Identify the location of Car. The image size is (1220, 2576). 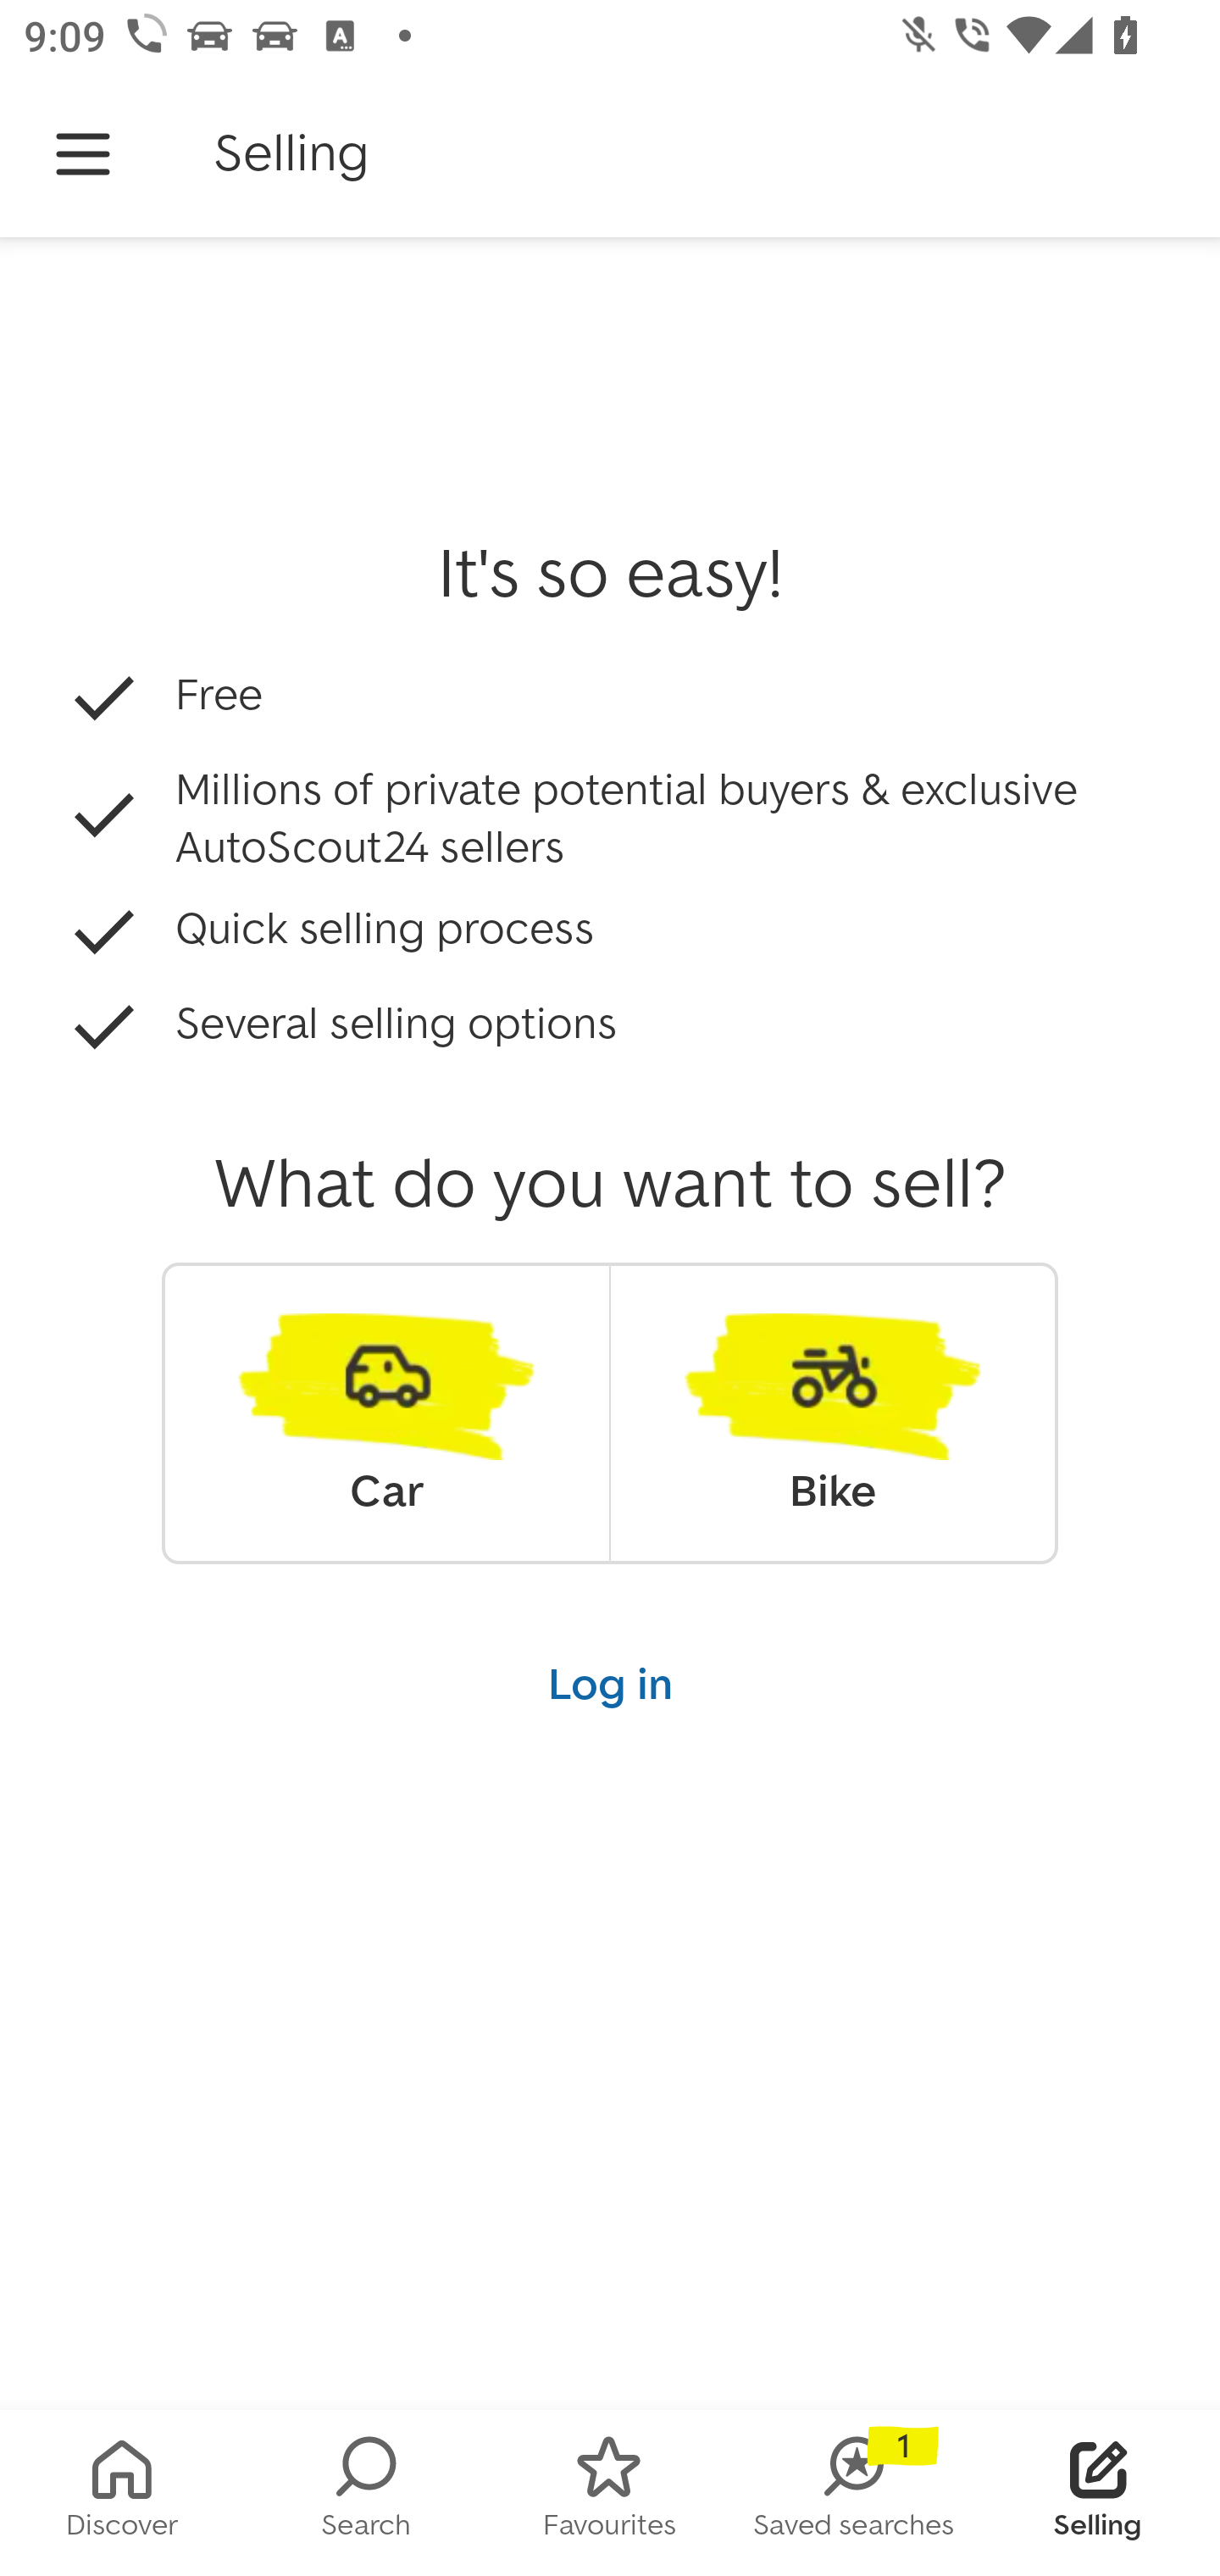
(386, 1413).